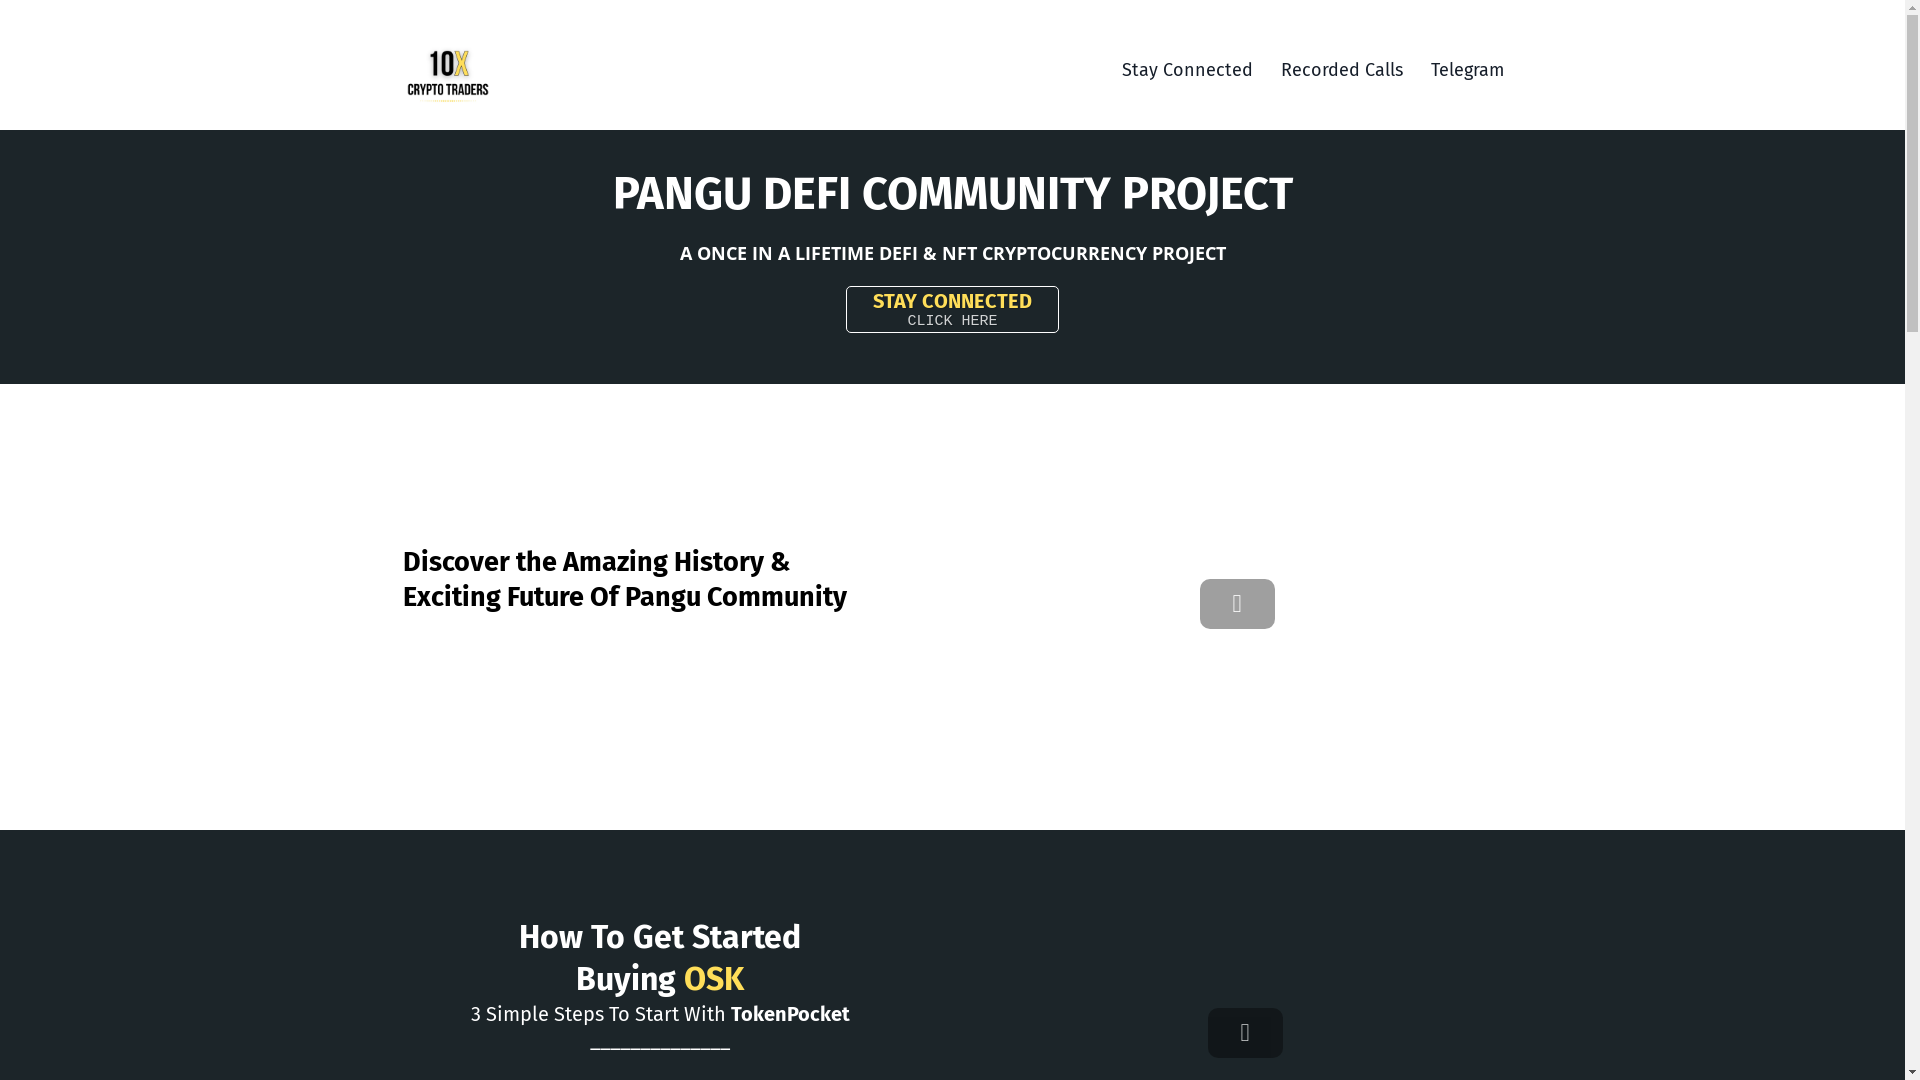 The image size is (1920, 1080). What do you see at coordinates (1466, 70) in the screenshot?
I see `Telegram` at bounding box center [1466, 70].